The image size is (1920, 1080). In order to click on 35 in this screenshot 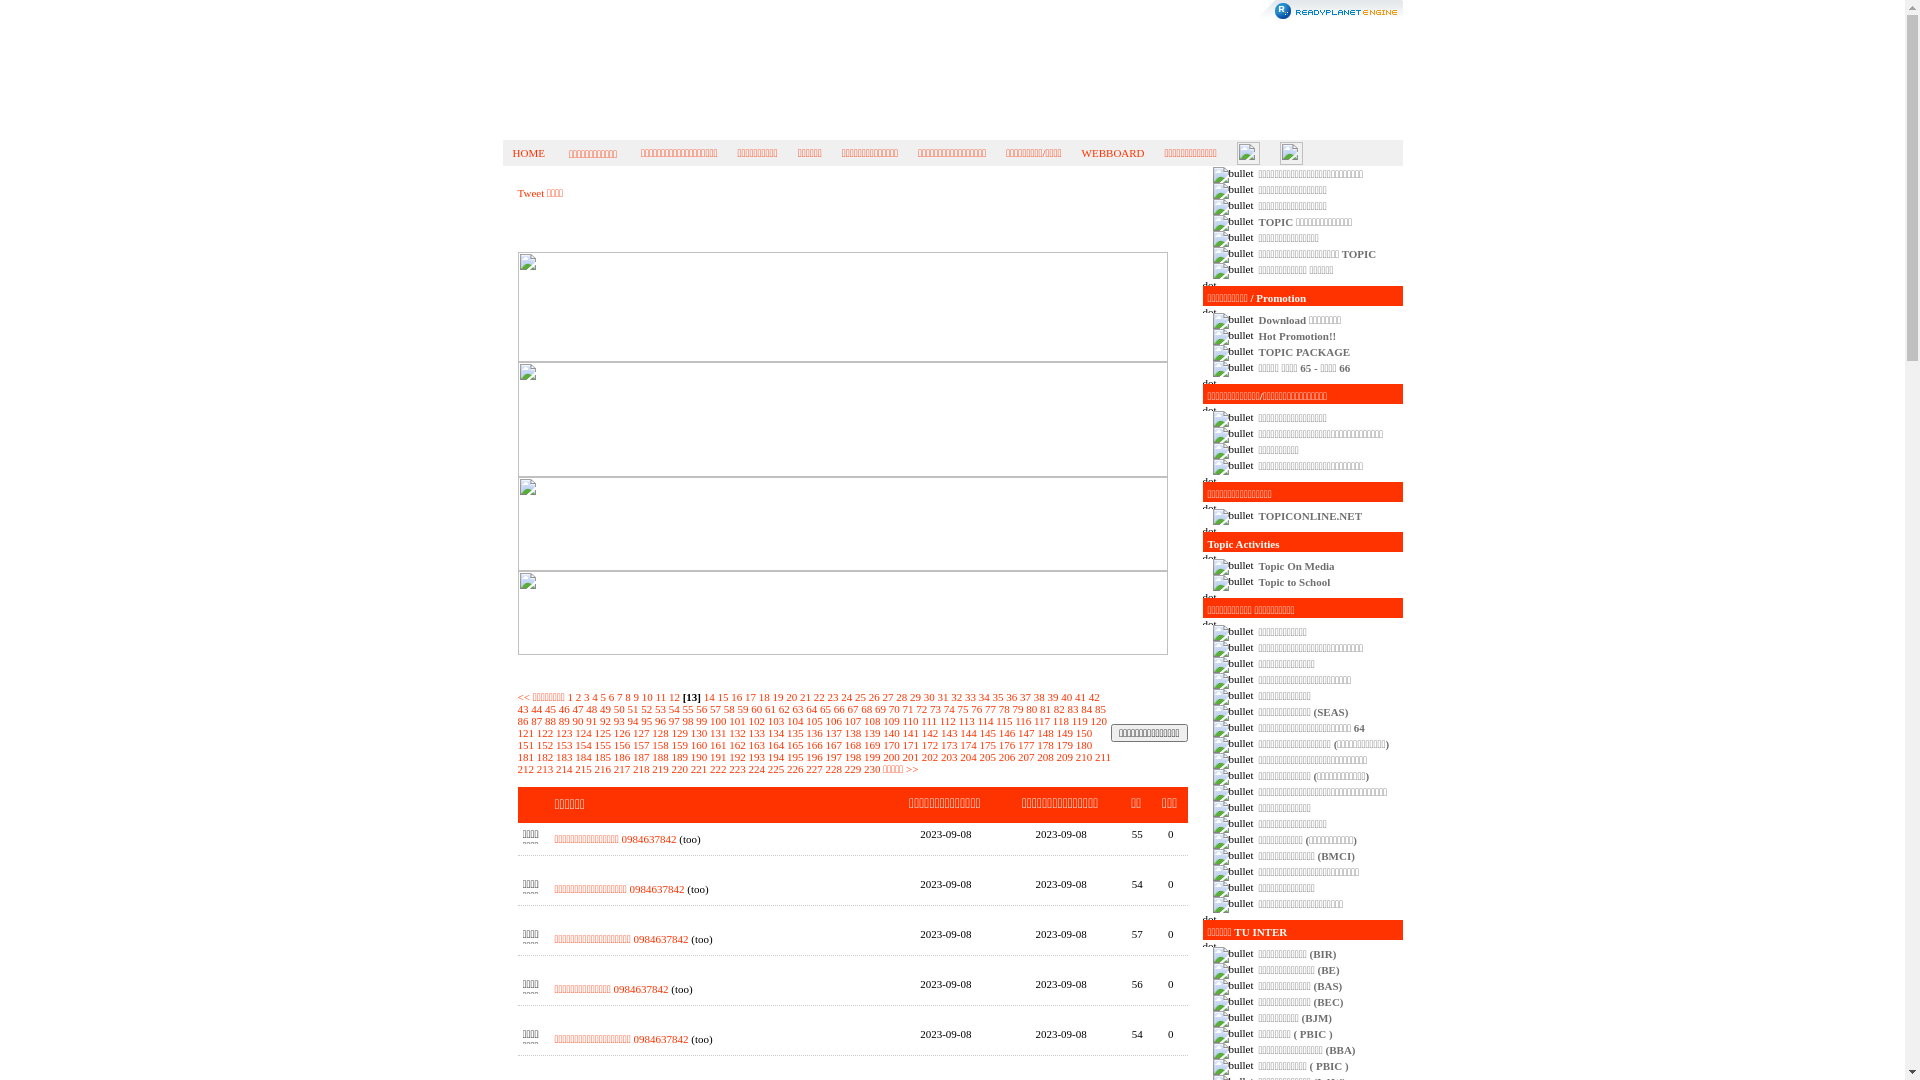, I will do `click(997, 697)`.